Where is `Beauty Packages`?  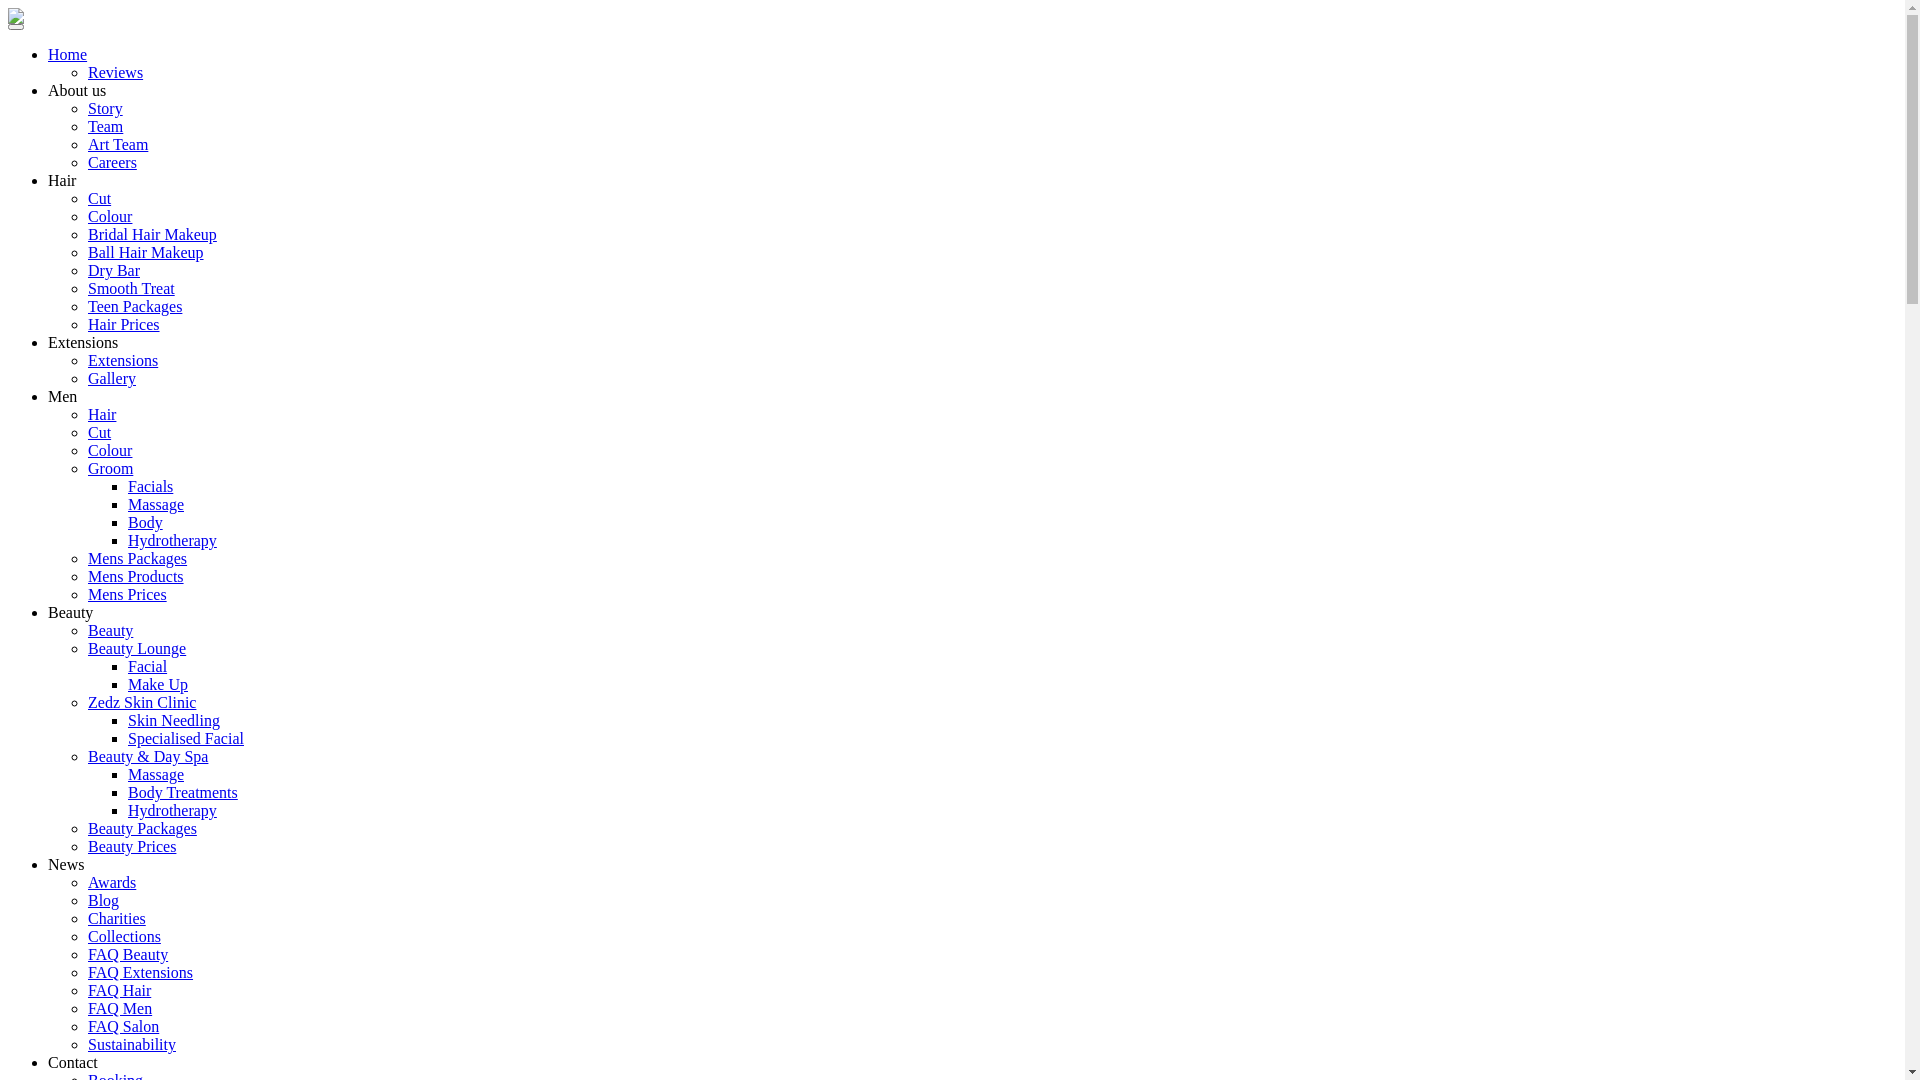
Beauty Packages is located at coordinates (142, 828).